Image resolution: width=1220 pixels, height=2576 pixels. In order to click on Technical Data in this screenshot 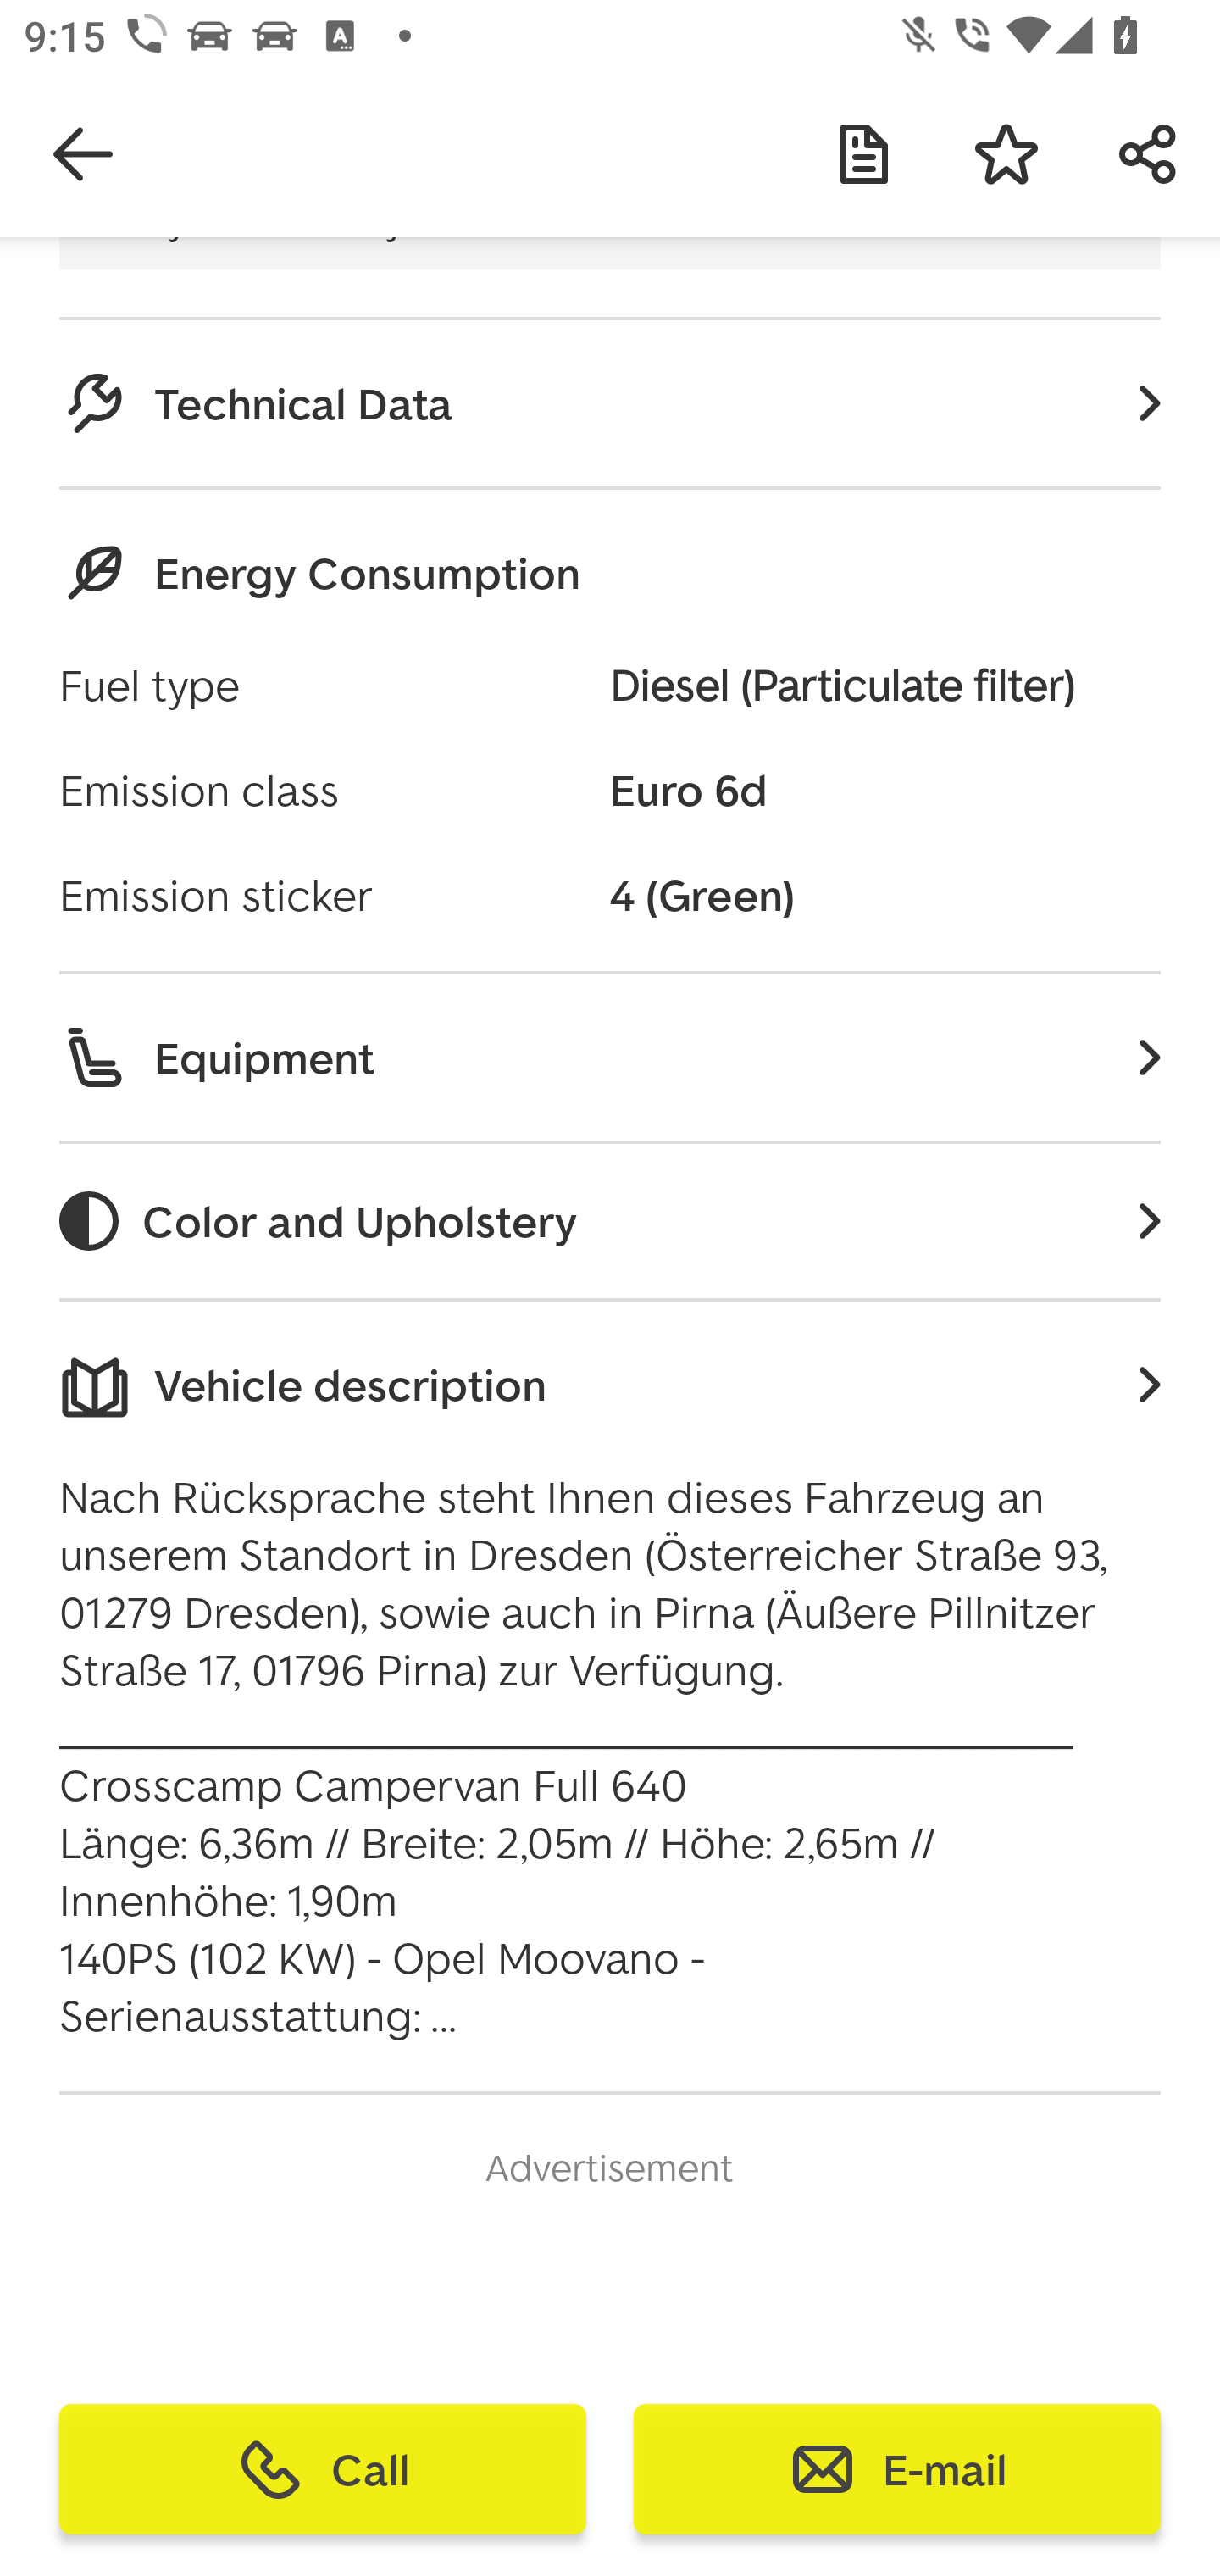, I will do `click(610, 402)`.